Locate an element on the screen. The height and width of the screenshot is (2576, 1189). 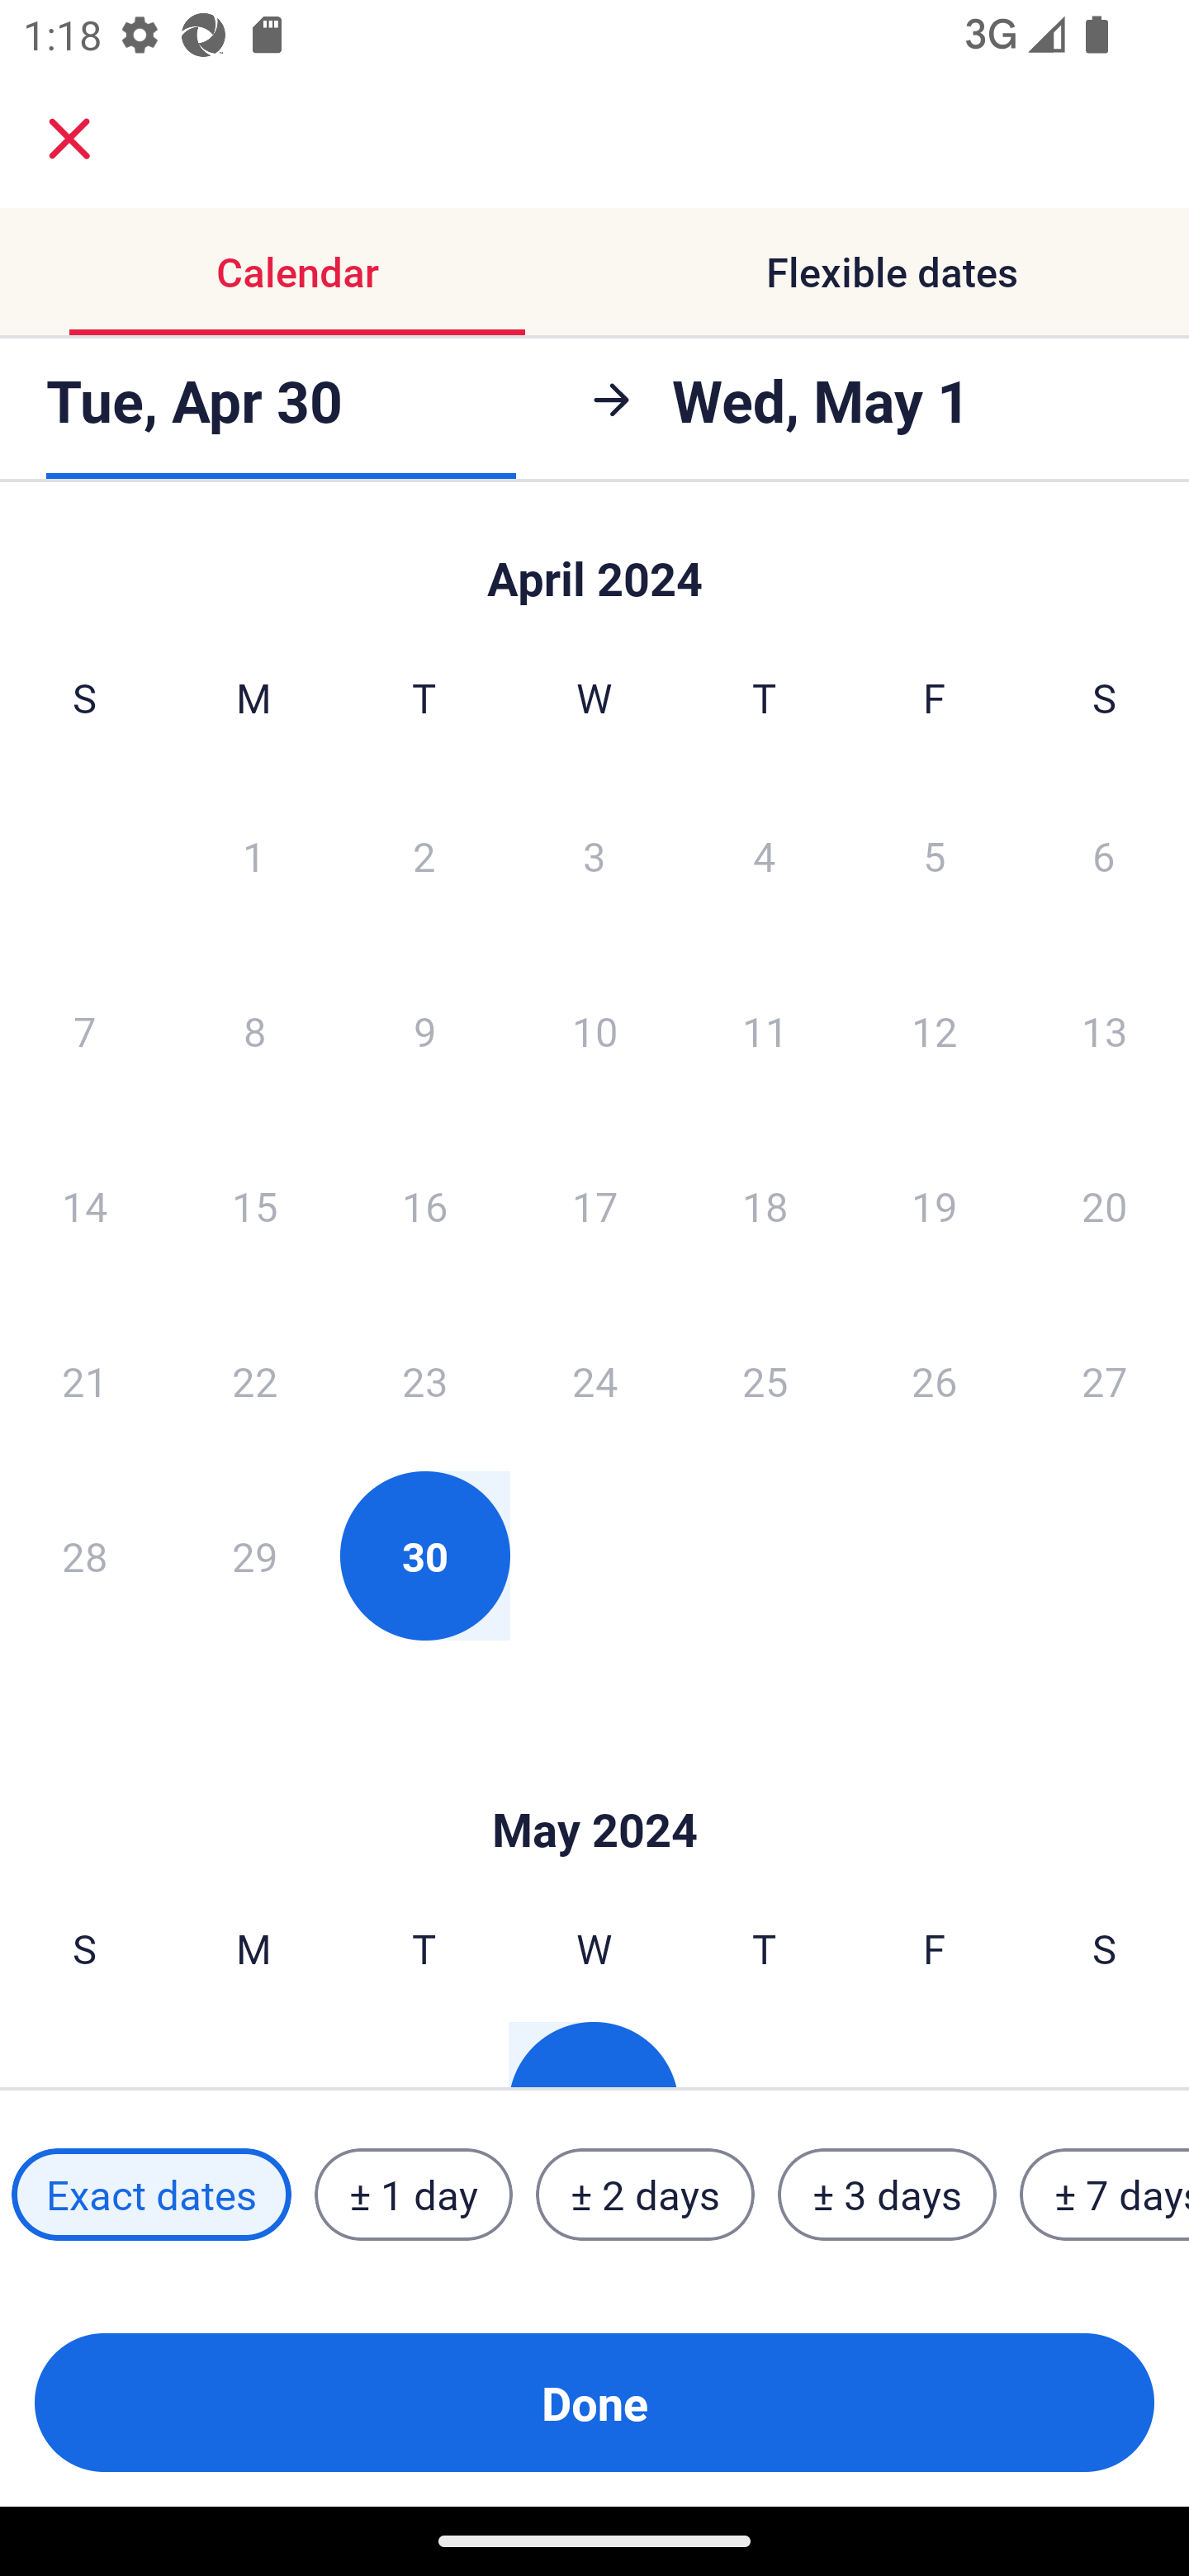
7 Sunday, April 7, 2024 is located at coordinates (84, 1030).